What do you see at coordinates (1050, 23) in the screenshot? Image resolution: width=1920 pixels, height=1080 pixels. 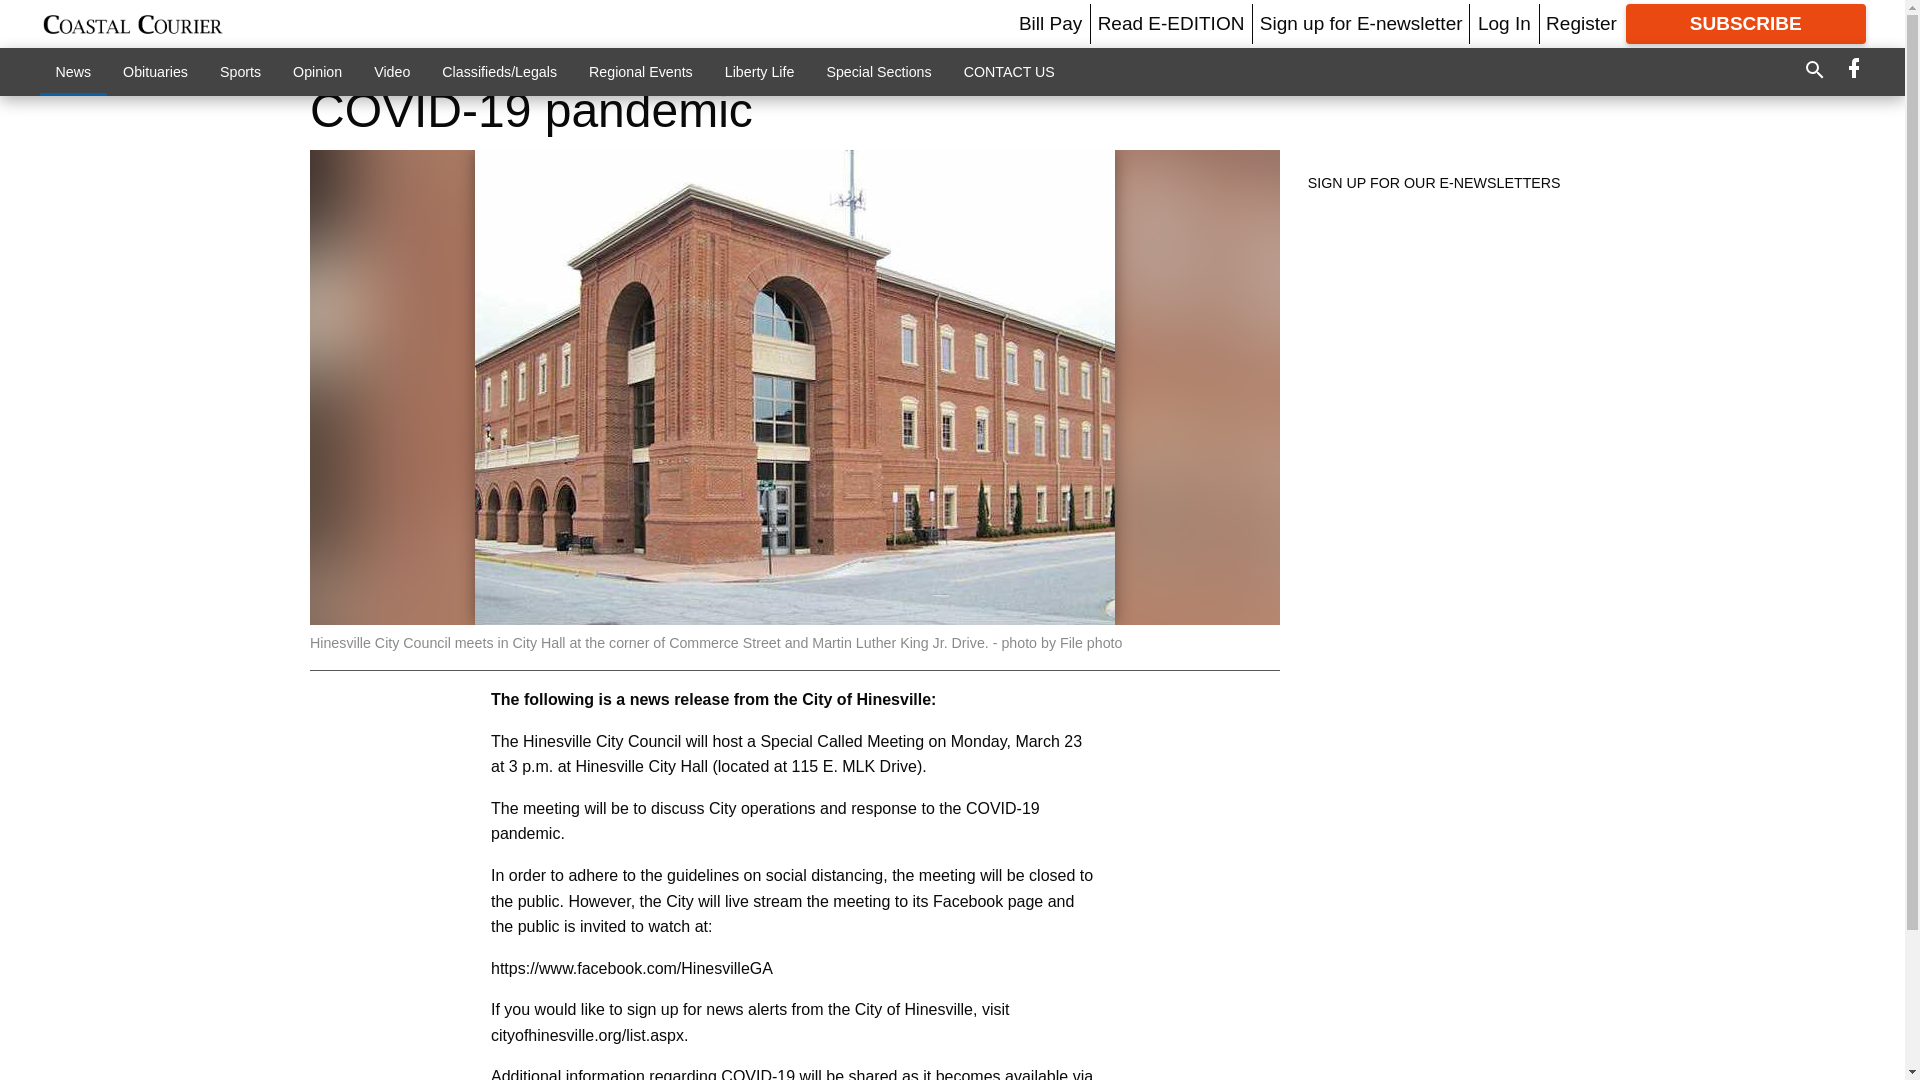 I see `Bill Pay` at bounding box center [1050, 23].